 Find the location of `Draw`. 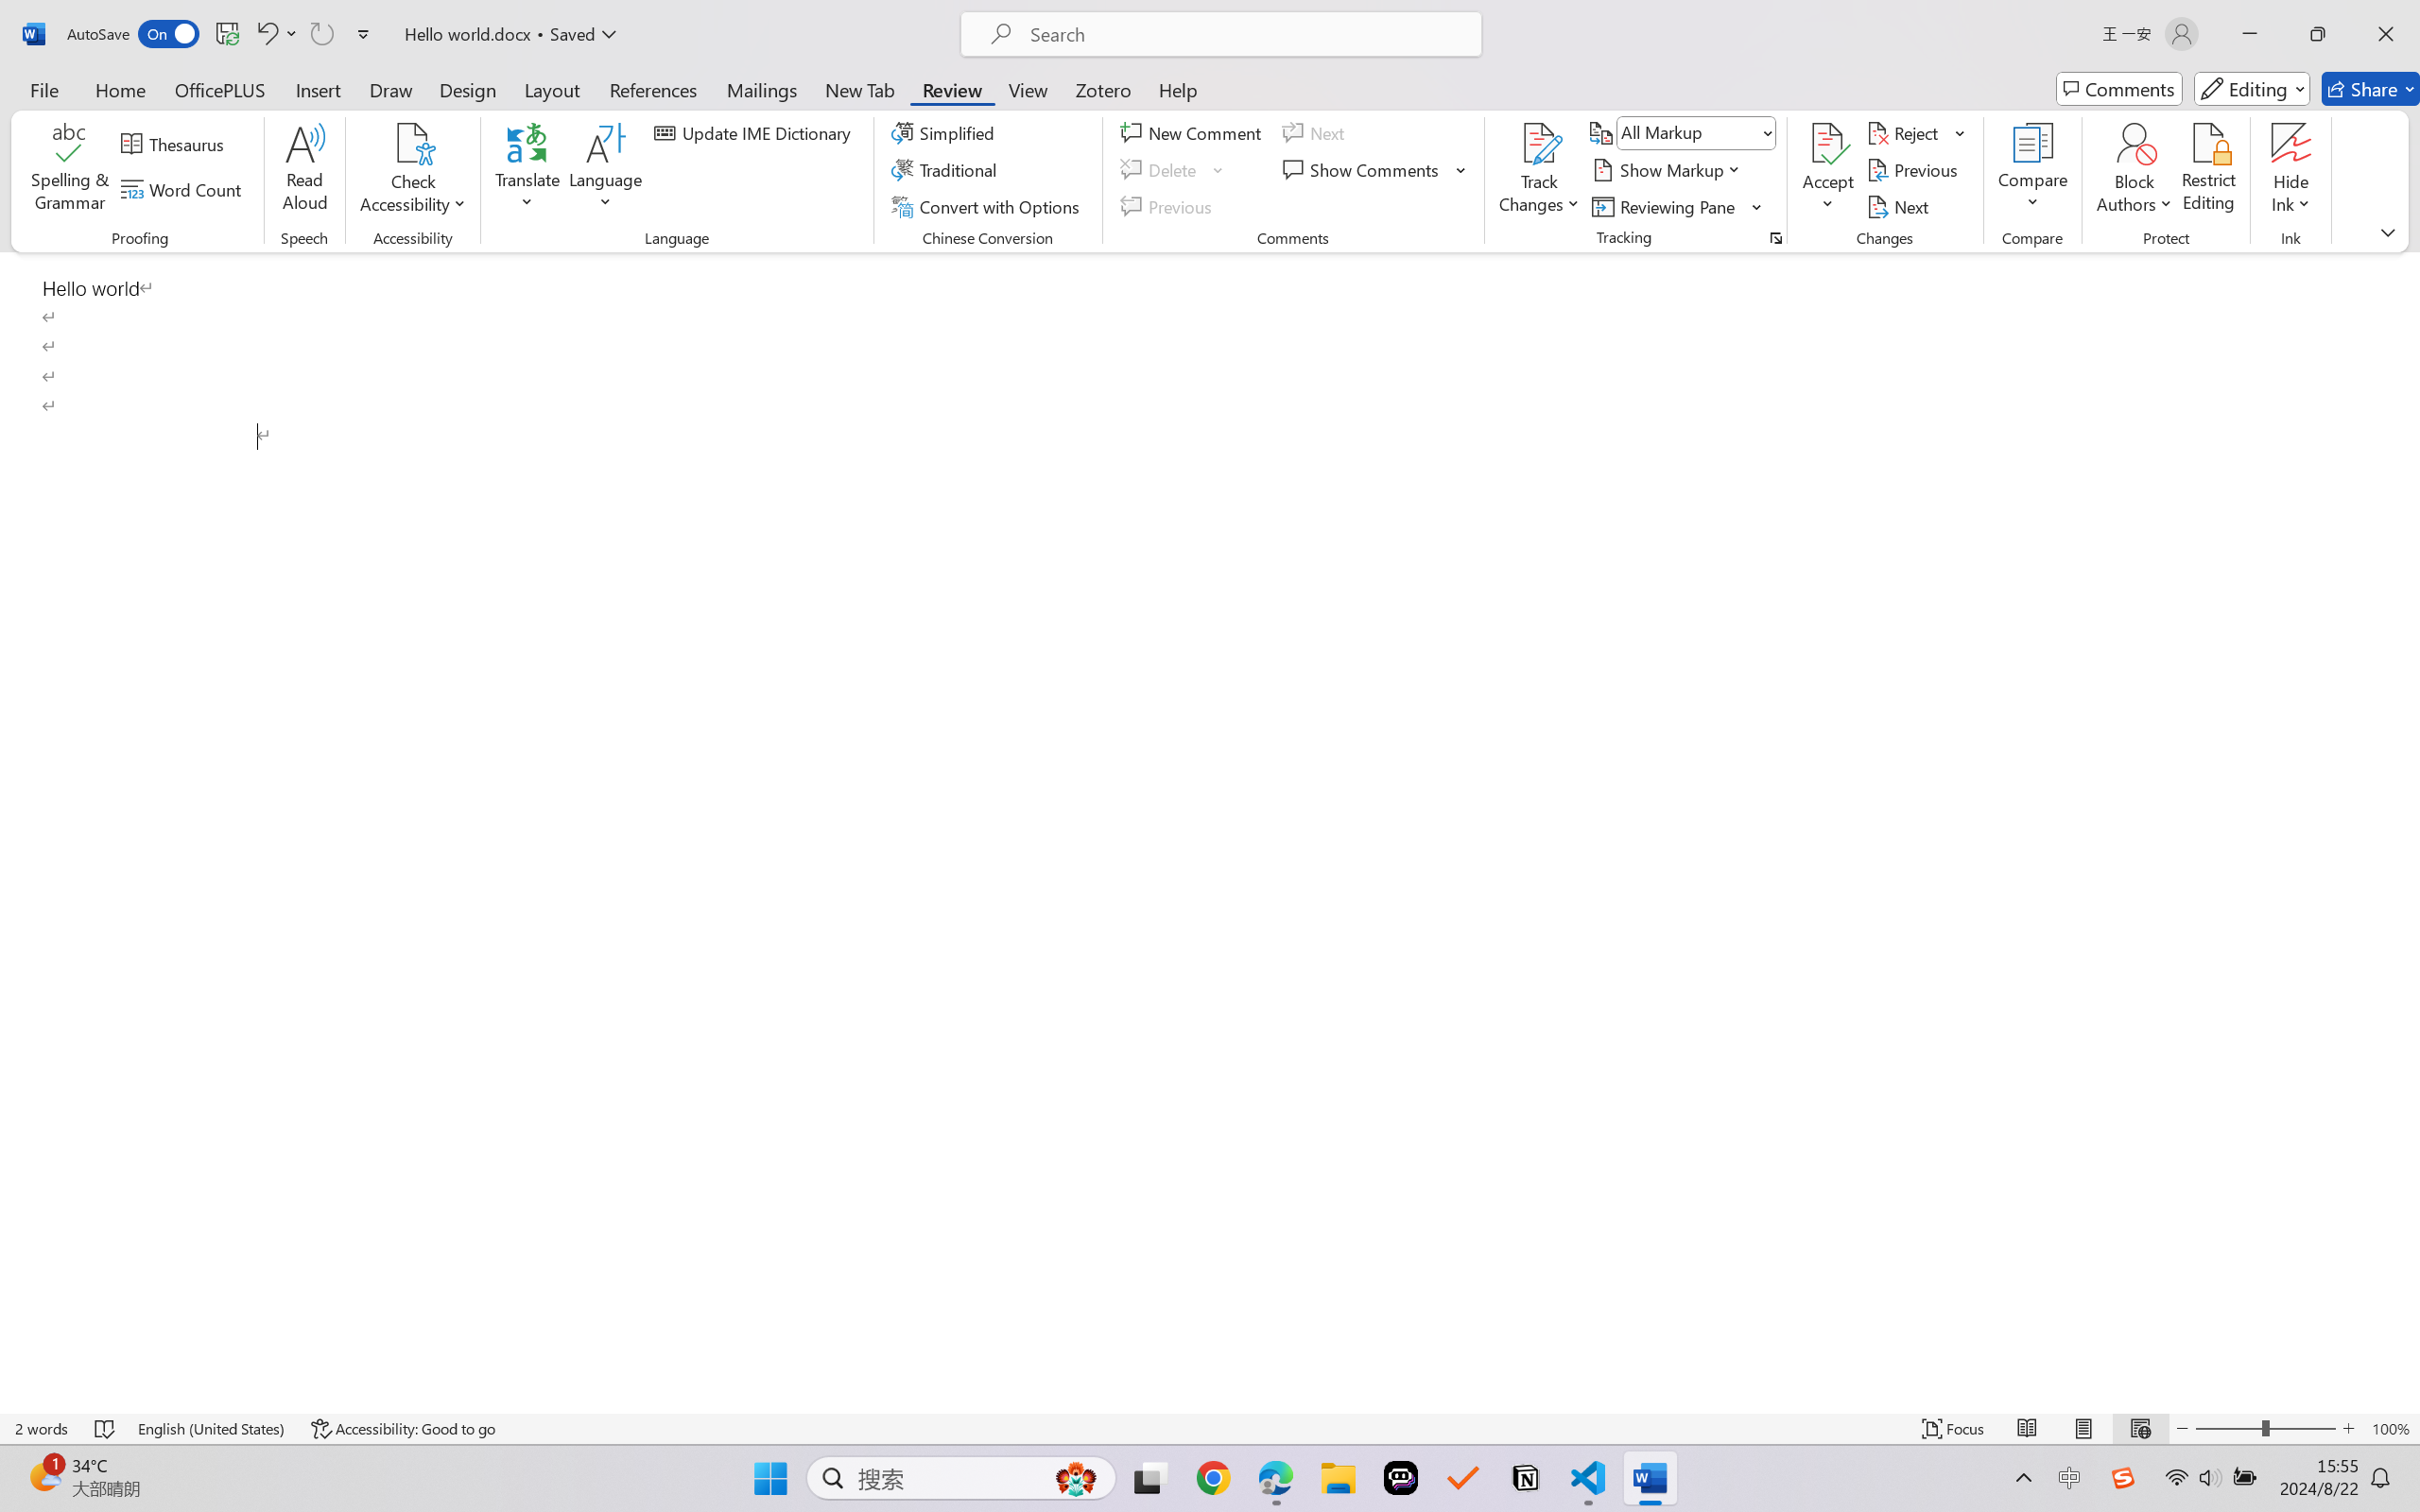

Draw is located at coordinates (391, 89).